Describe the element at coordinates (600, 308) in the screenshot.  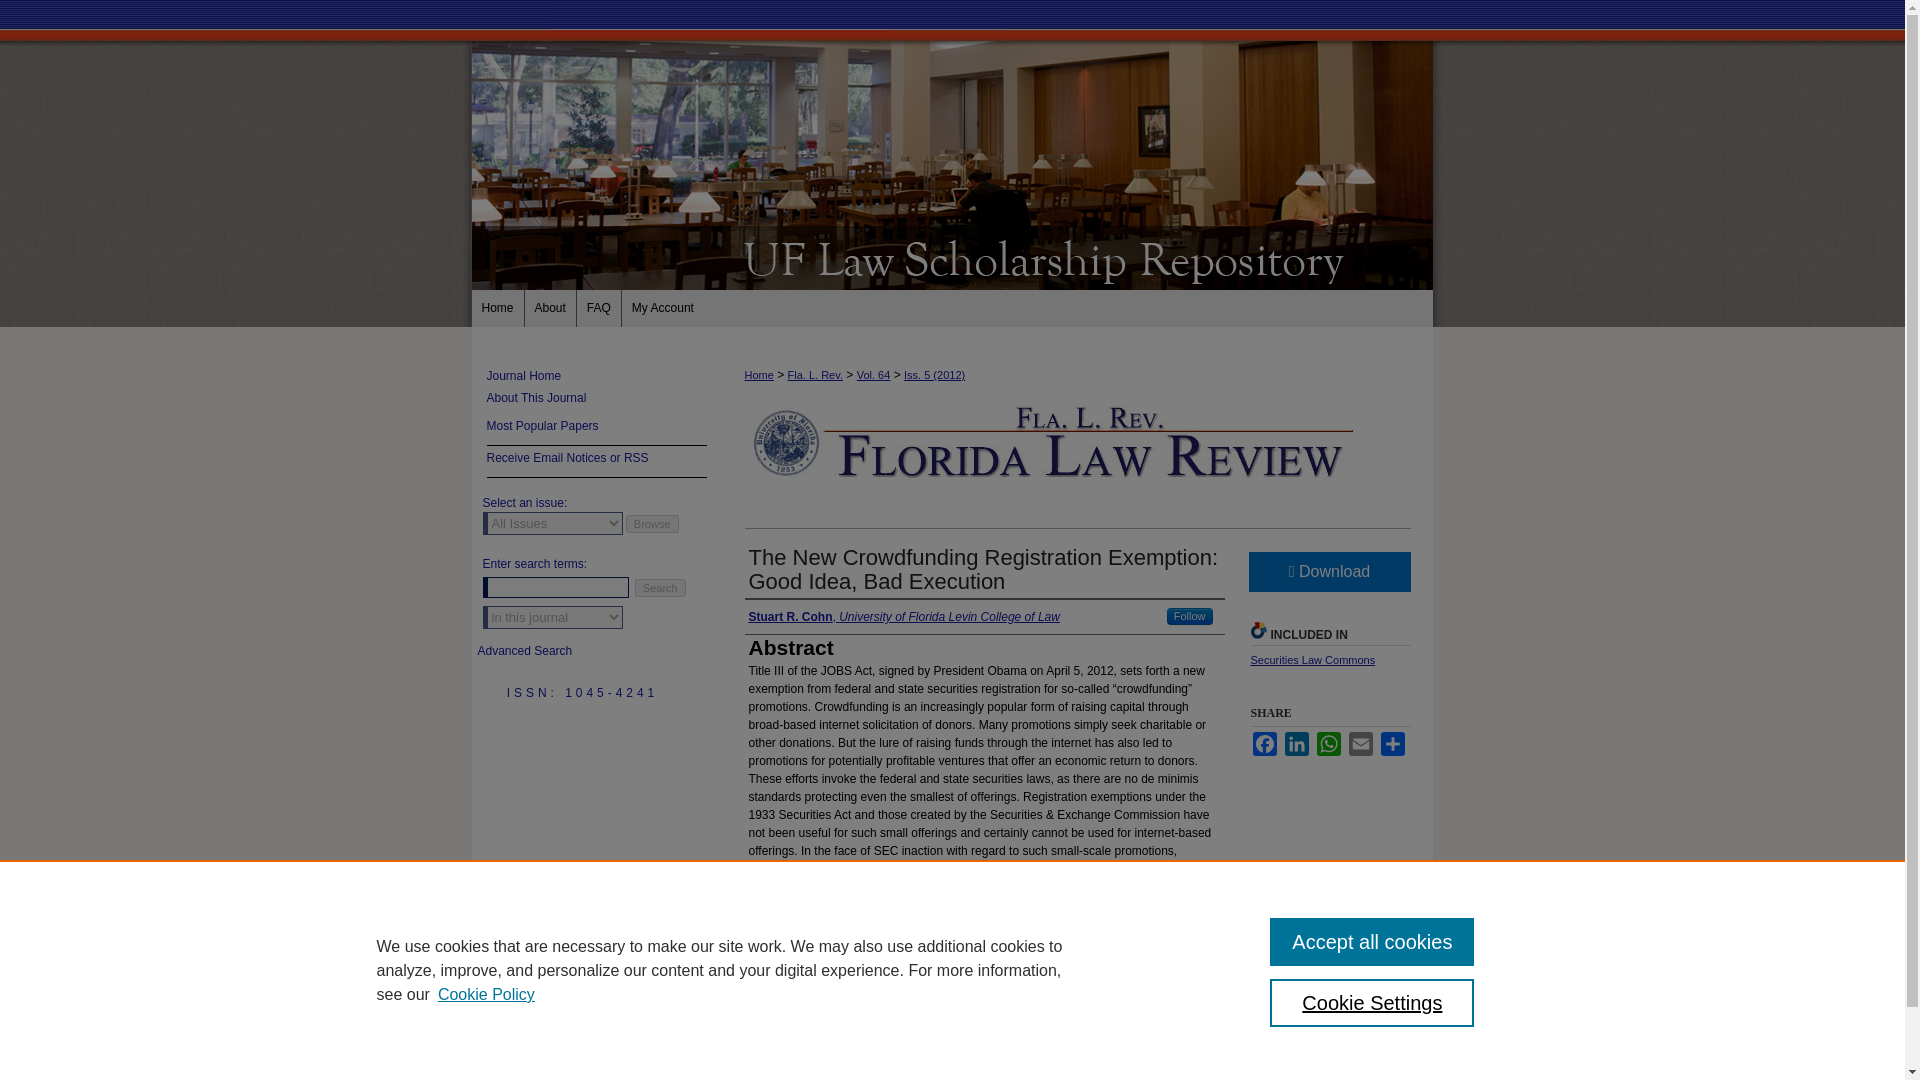
I see `FAQ` at that location.